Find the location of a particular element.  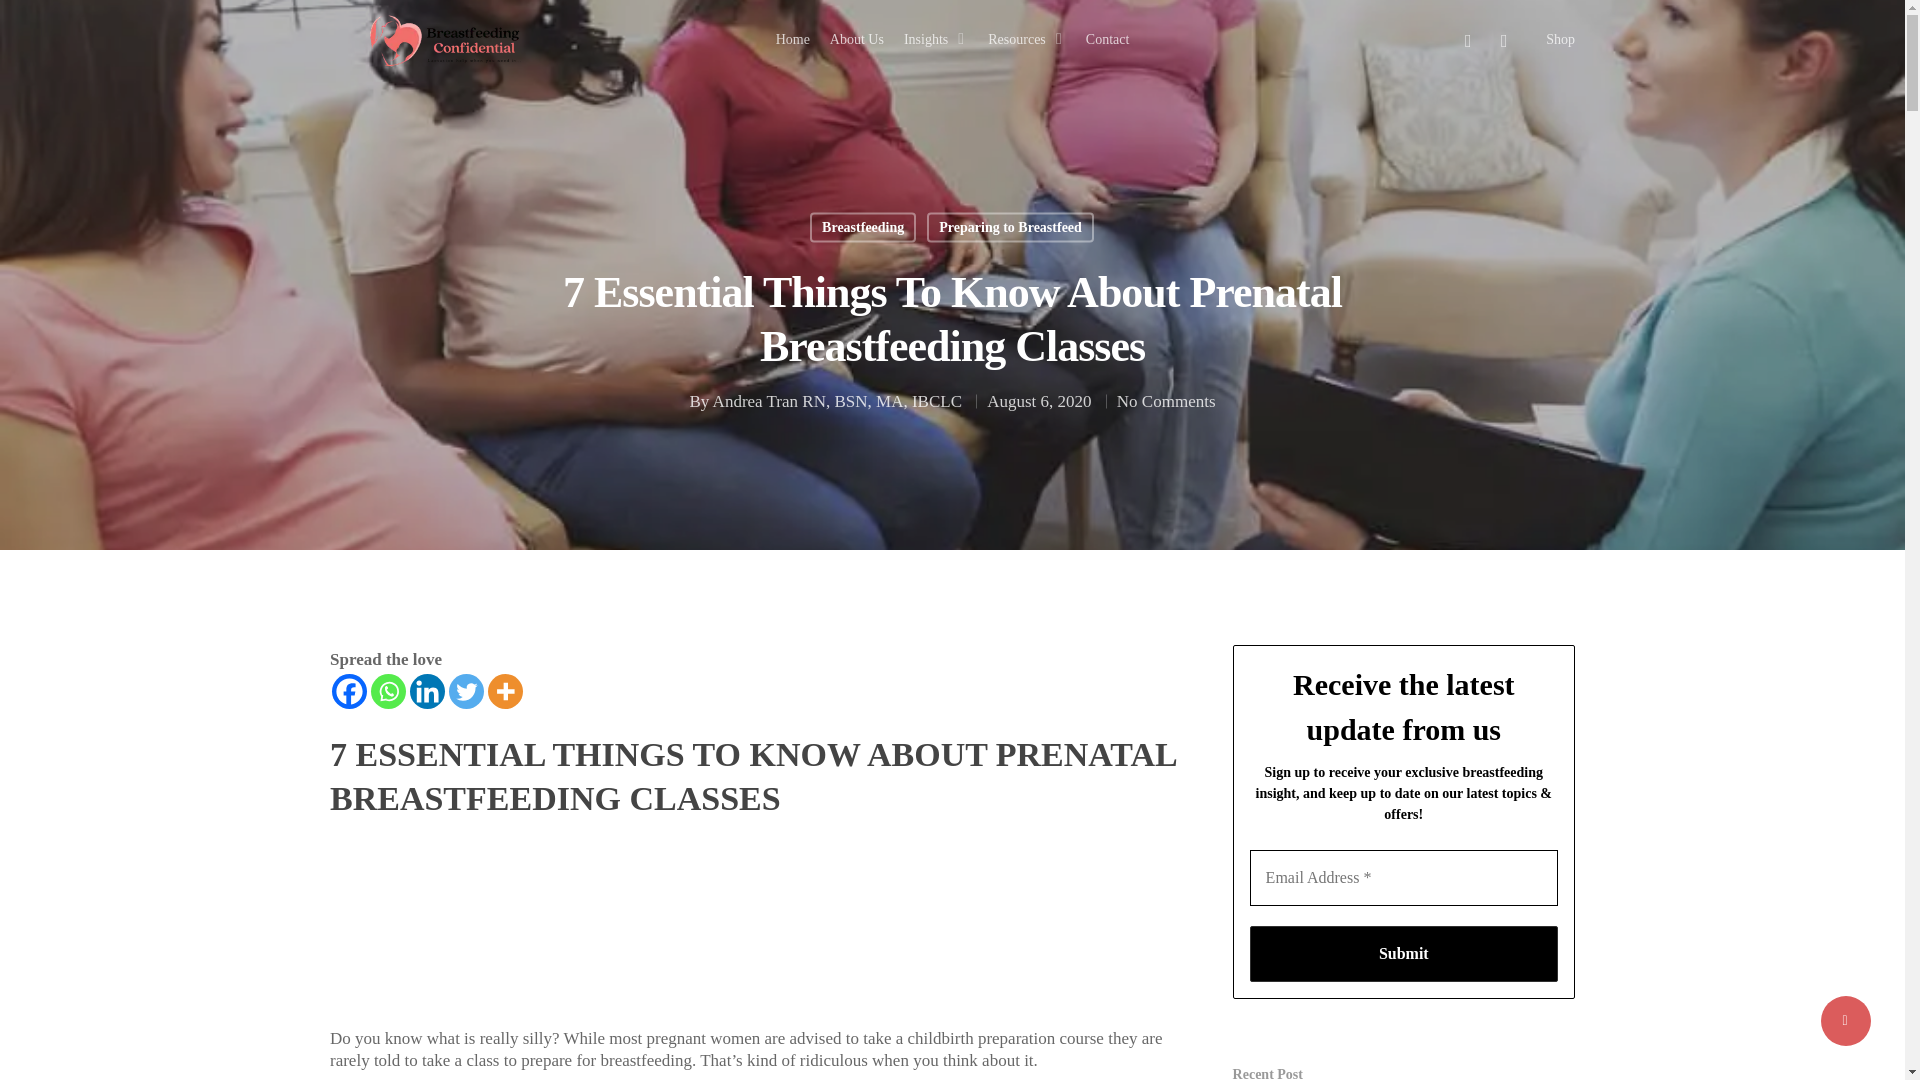

Resources is located at coordinates (1026, 40).